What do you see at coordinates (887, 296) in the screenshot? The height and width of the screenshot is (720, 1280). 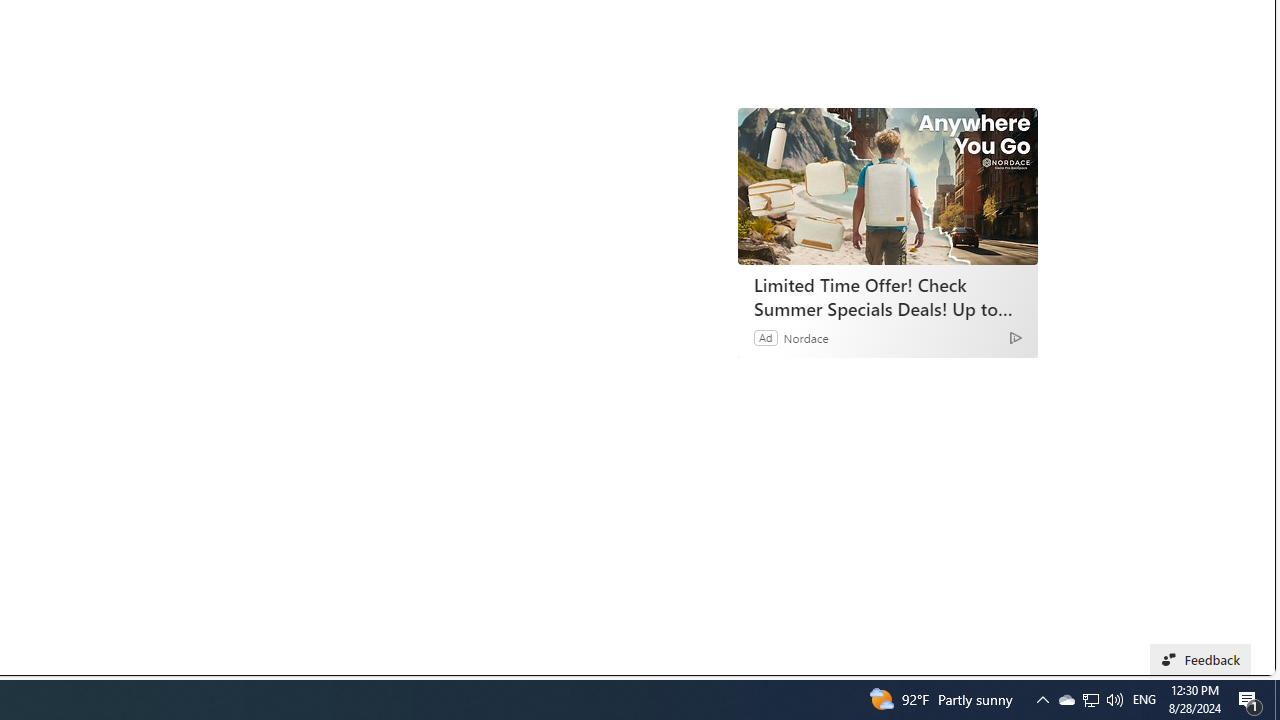 I see `Limited Time Offer! Check Summer Specials Deals! Up to -55%!` at bounding box center [887, 296].